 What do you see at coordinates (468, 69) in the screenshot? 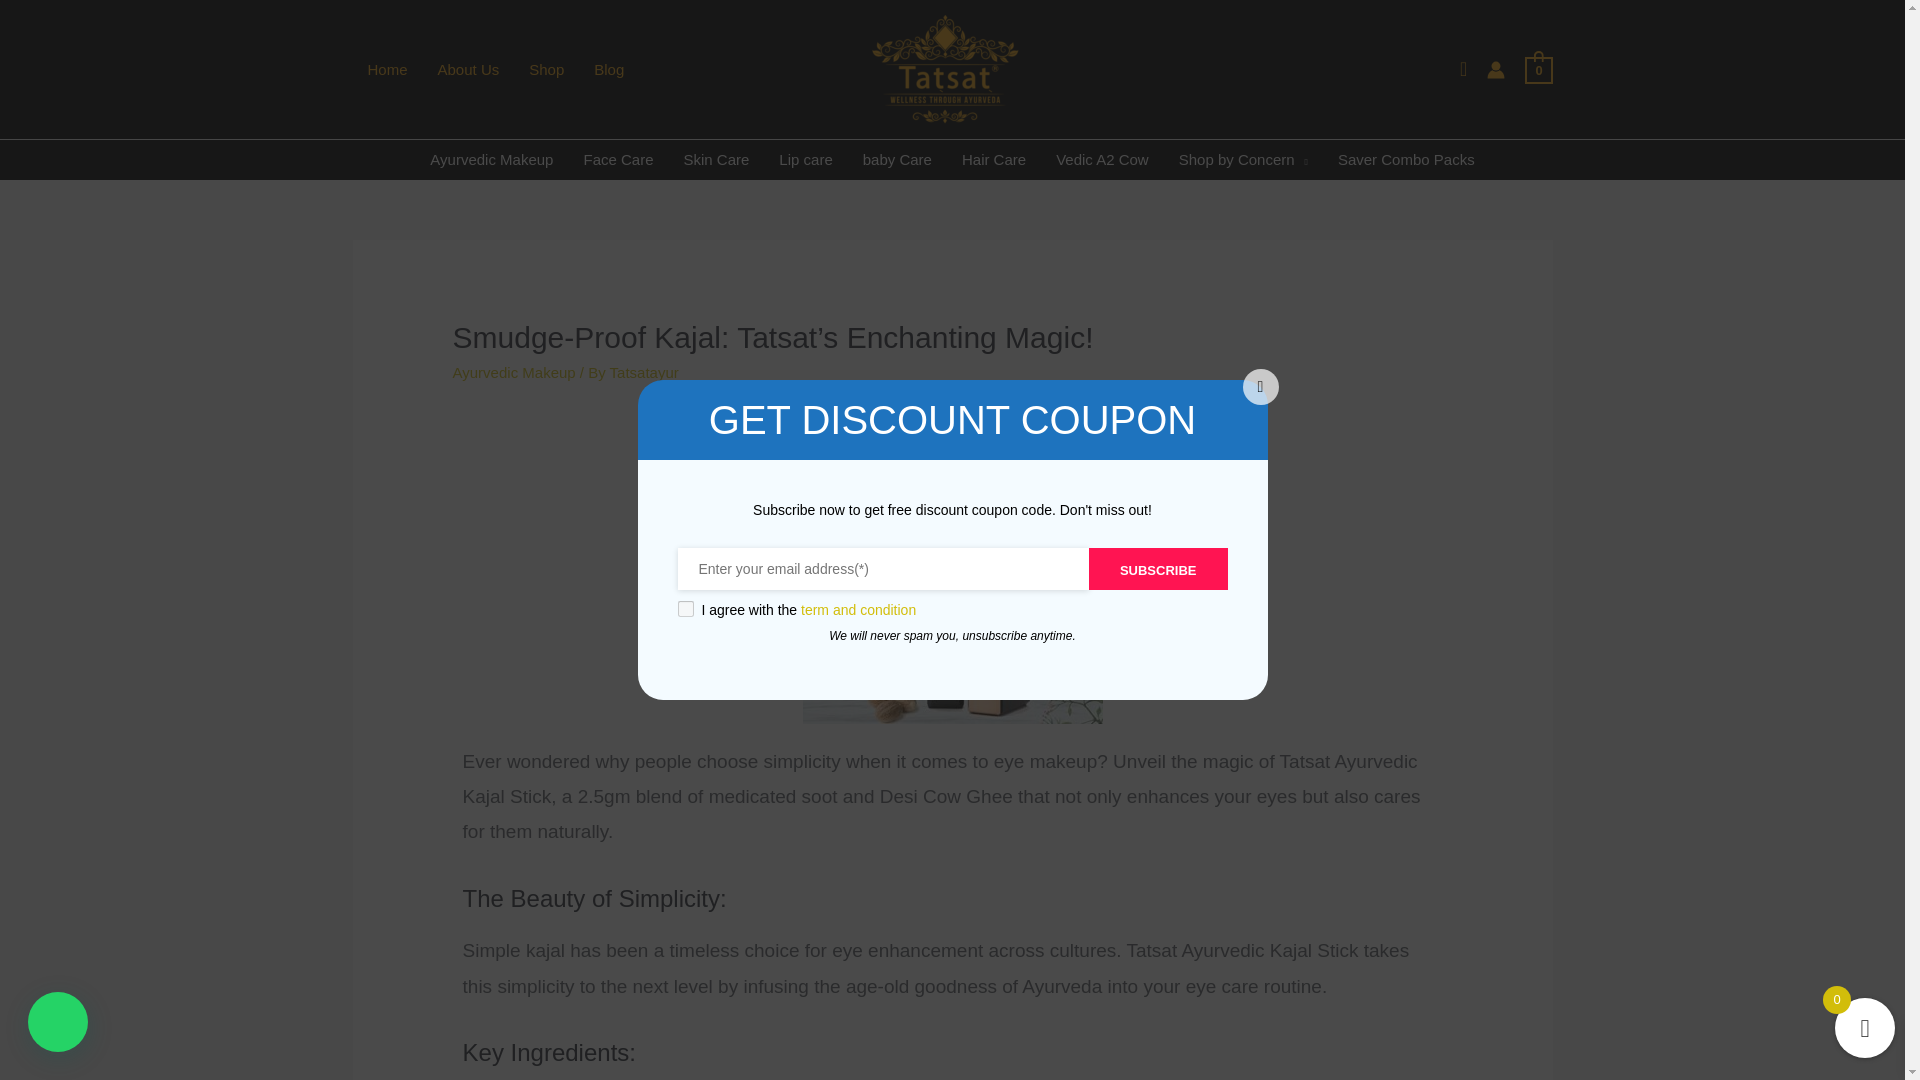
I see `About Us` at bounding box center [468, 69].